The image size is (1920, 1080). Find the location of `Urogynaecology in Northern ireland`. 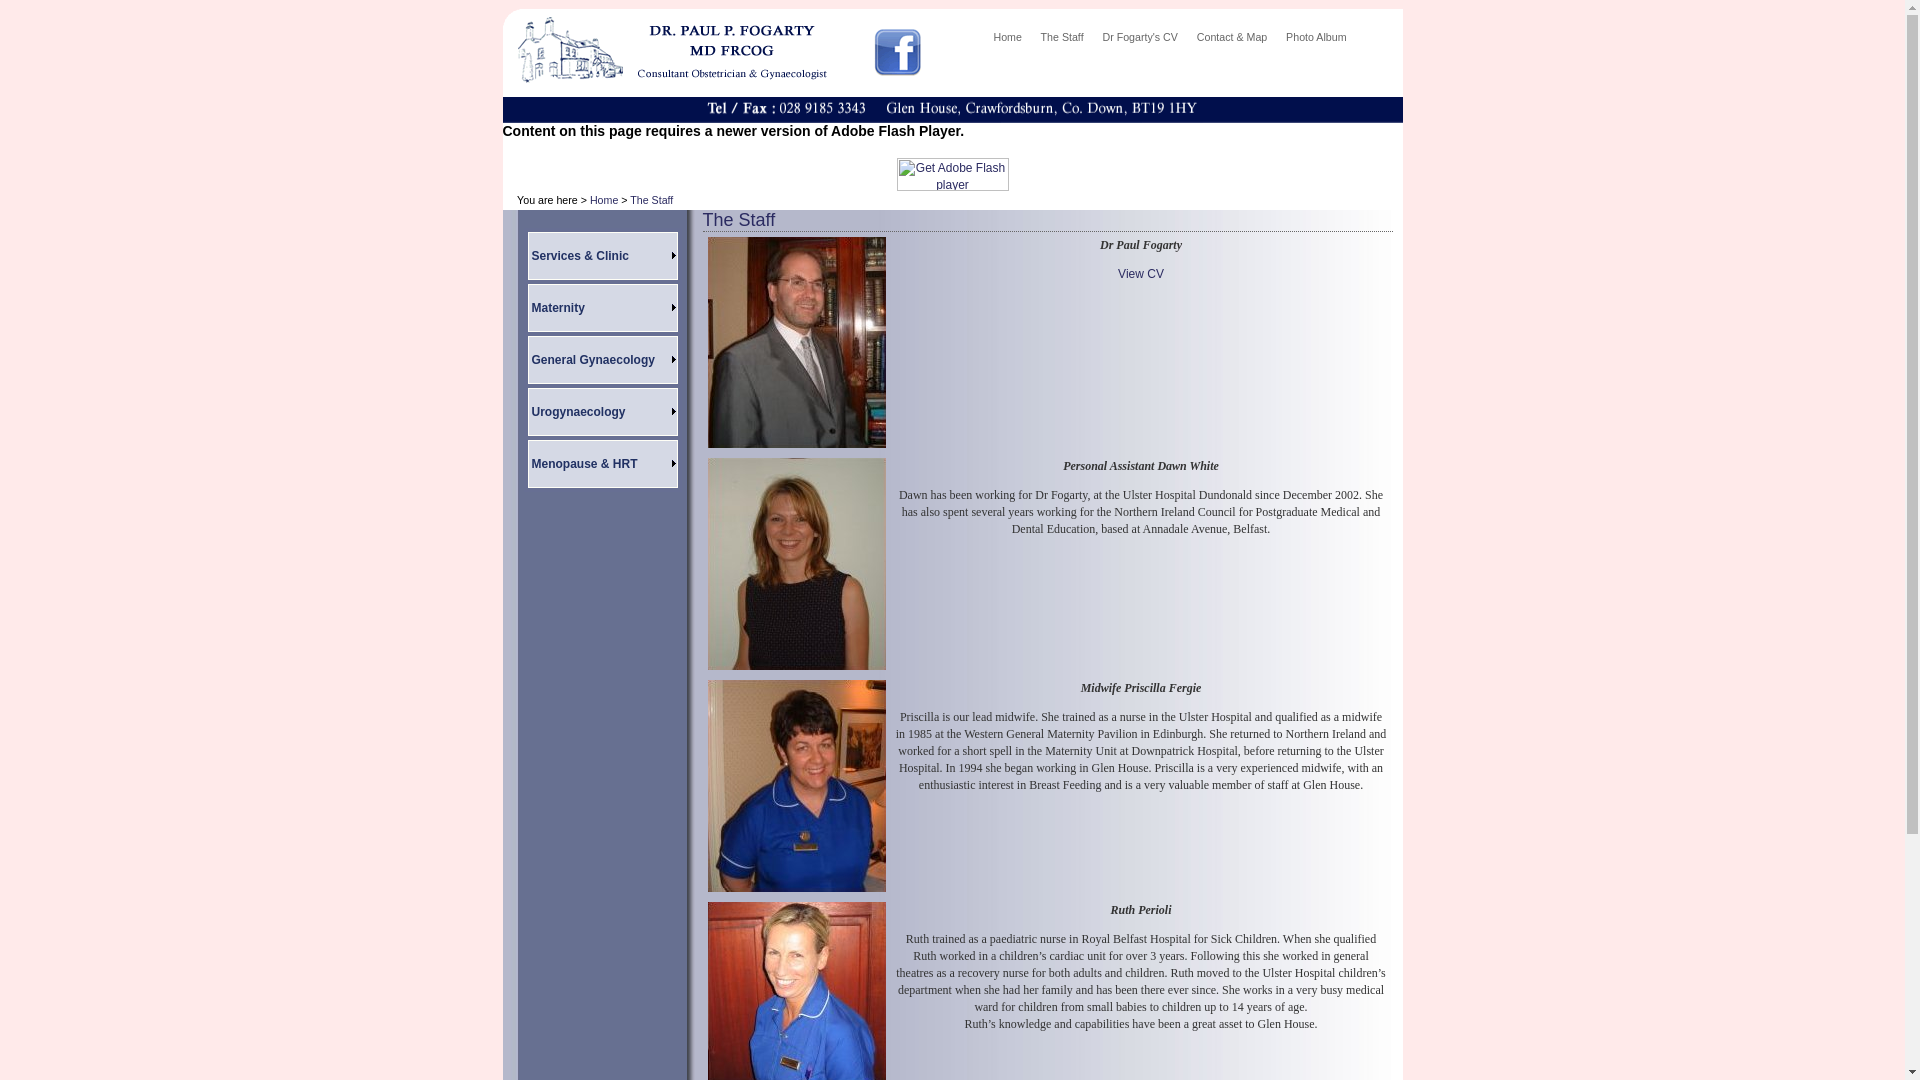

Urogynaecology in Northern ireland is located at coordinates (602, 412).